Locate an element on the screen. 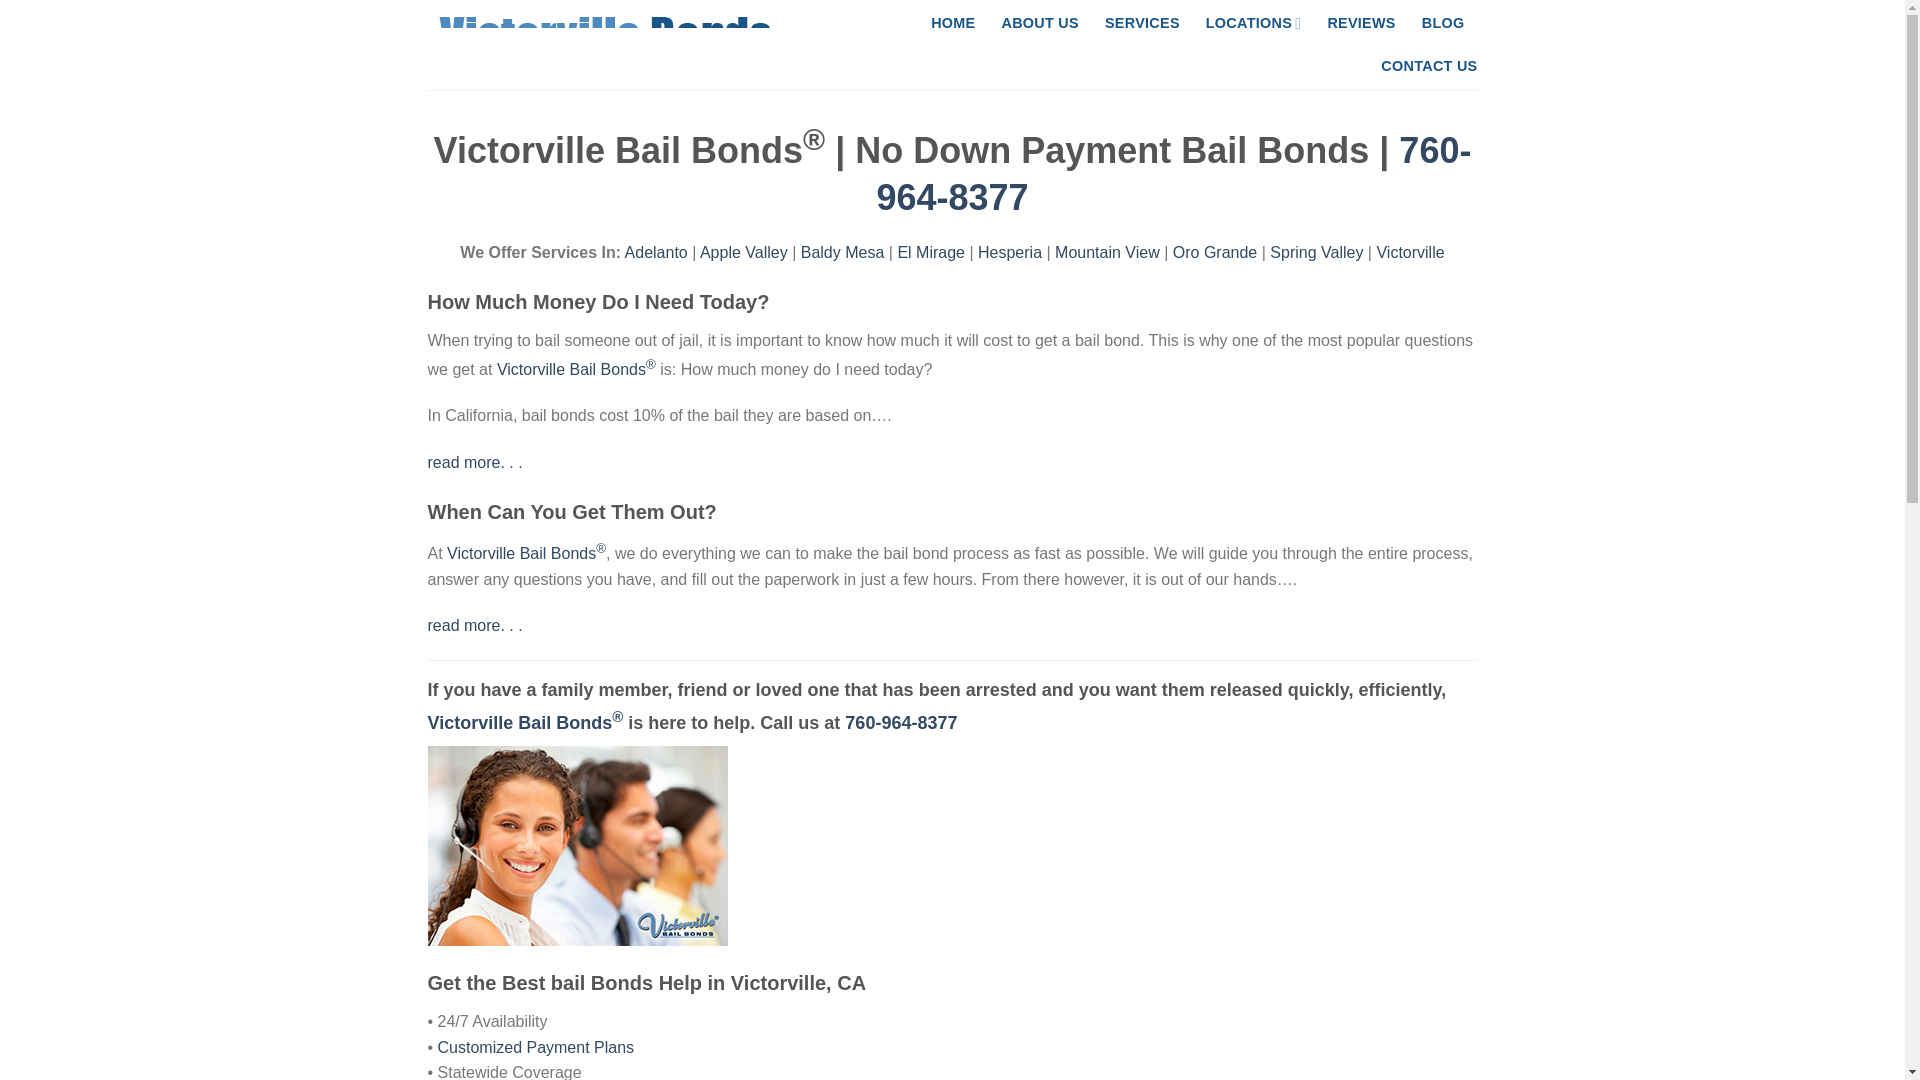 The height and width of the screenshot is (1080, 1920). Adelanto is located at coordinates (656, 252).